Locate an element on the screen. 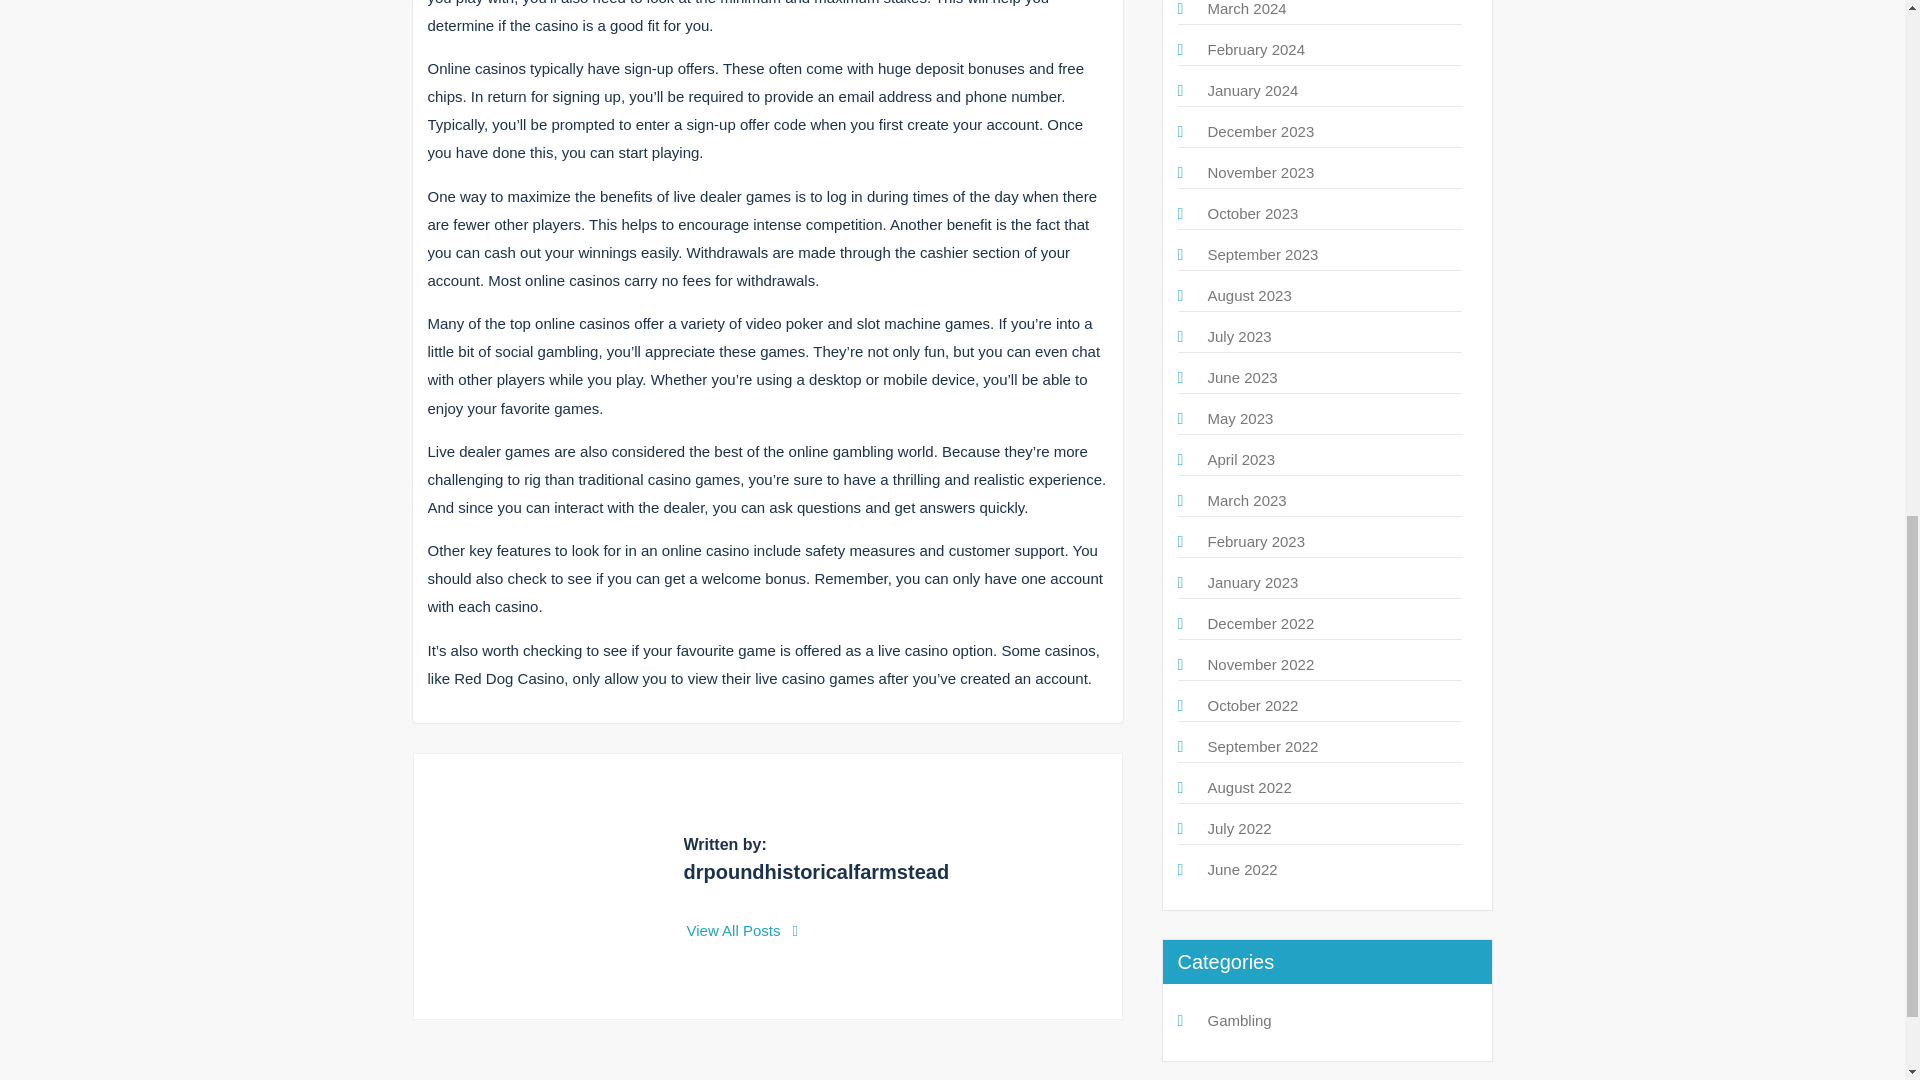 The width and height of the screenshot is (1920, 1080). January 2024 is located at coordinates (1253, 90).